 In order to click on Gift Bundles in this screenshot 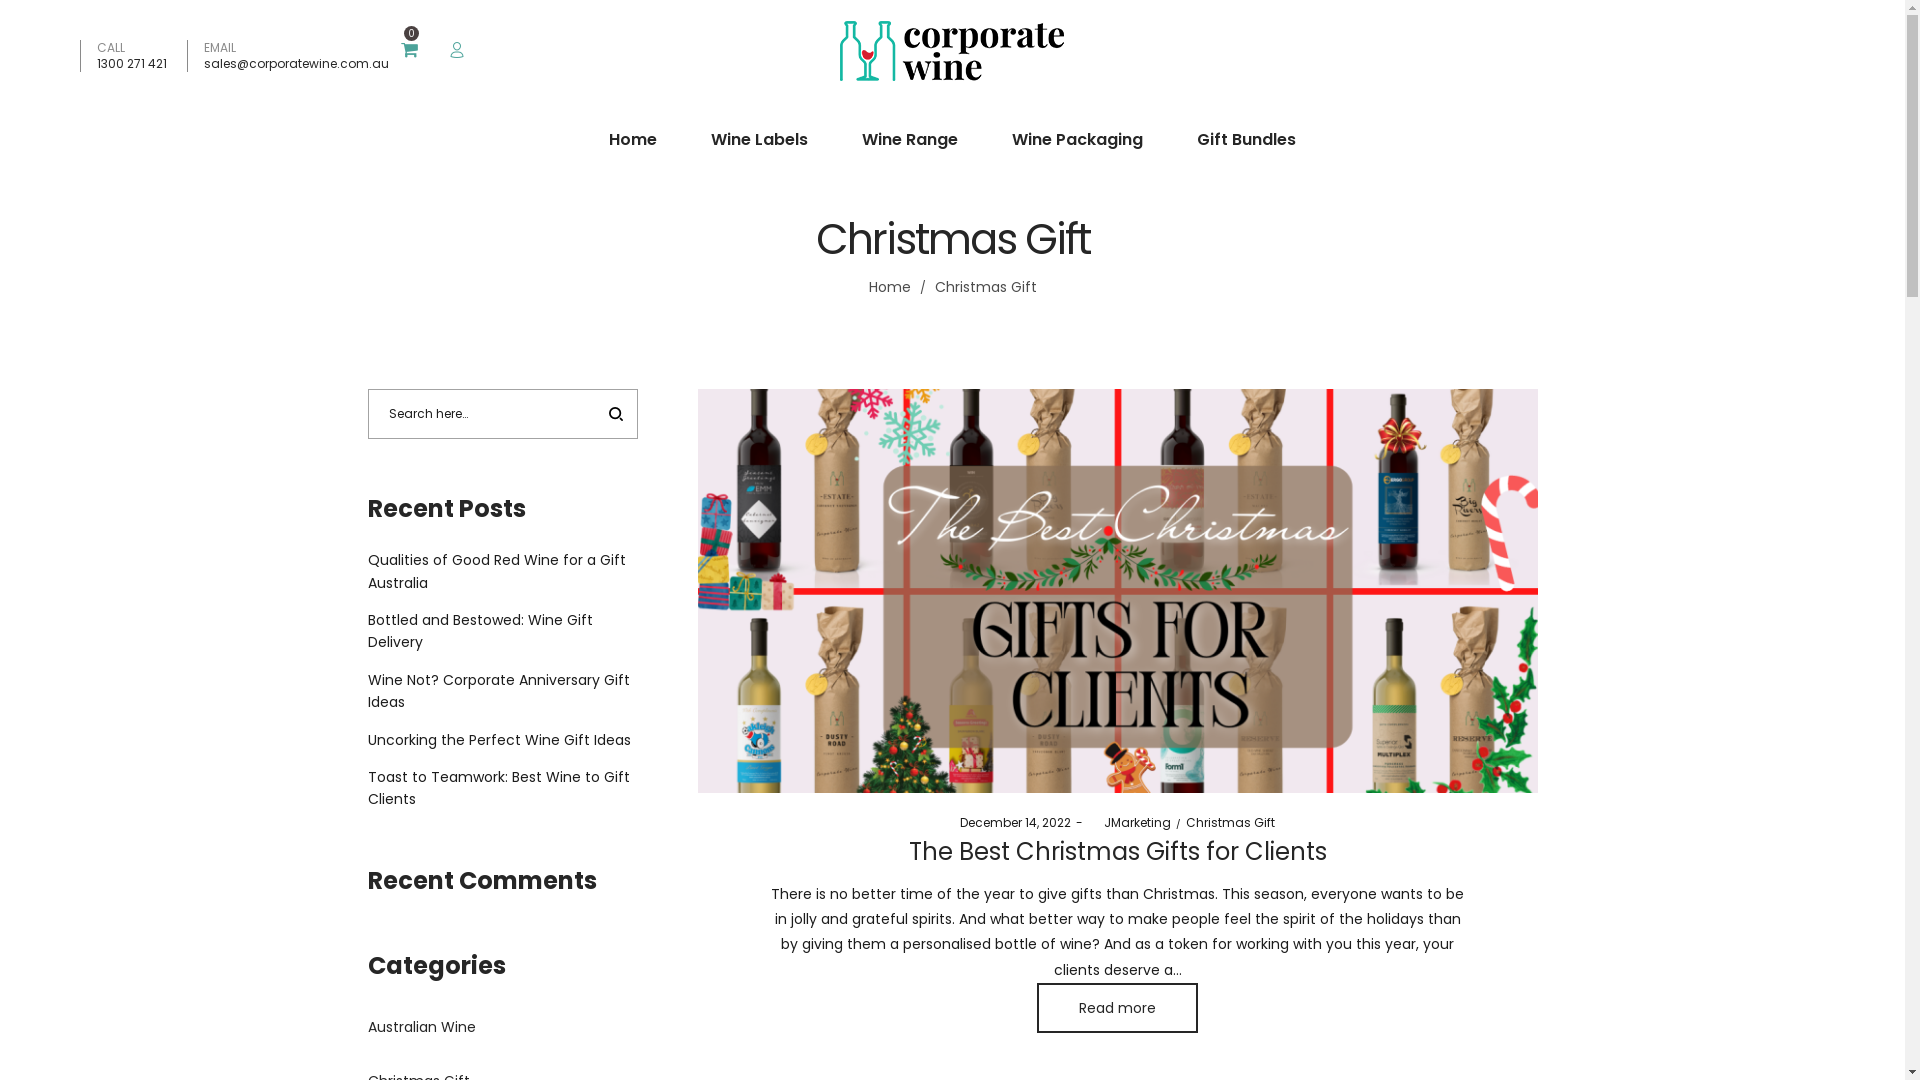, I will do `click(1246, 140)`.